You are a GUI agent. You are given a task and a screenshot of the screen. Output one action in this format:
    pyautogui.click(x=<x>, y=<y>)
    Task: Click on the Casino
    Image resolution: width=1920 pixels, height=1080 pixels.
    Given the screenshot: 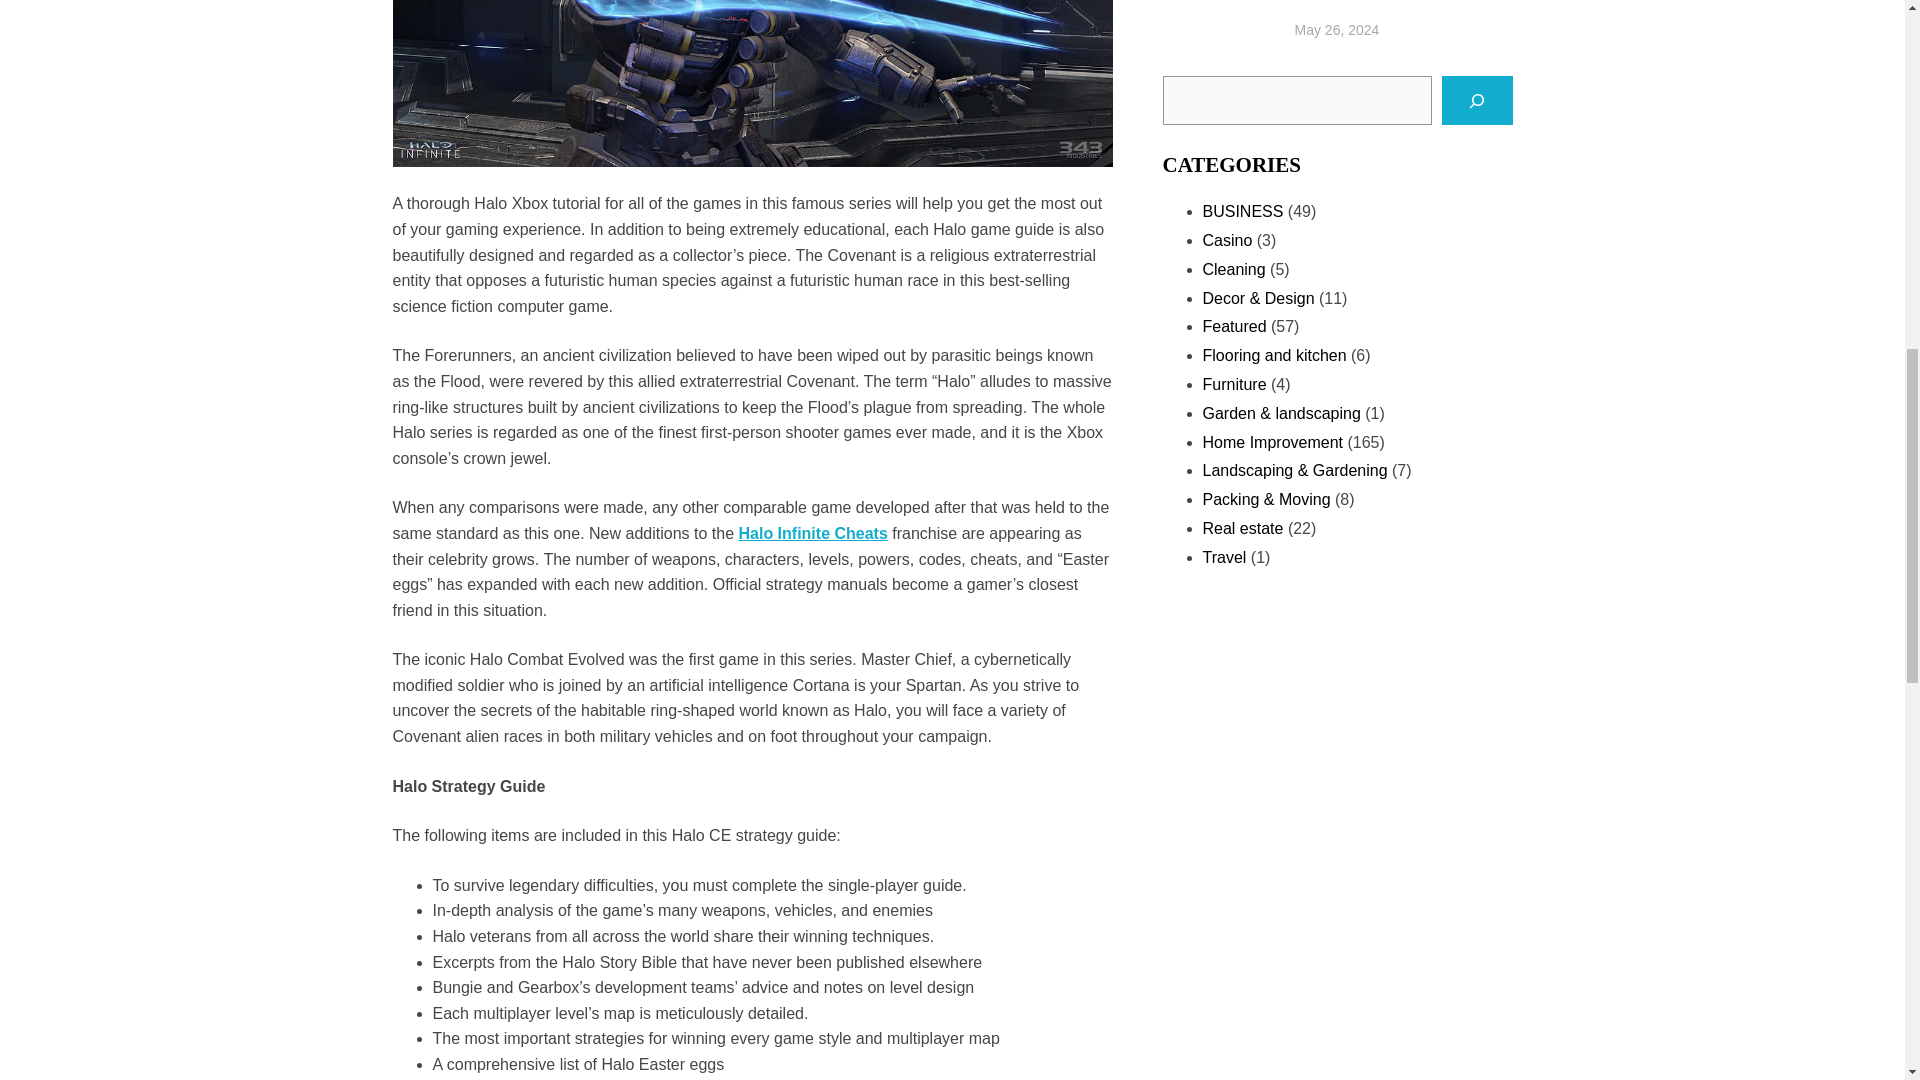 What is the action you would take?
    pyautogui.click(x=1226, y=240)
    